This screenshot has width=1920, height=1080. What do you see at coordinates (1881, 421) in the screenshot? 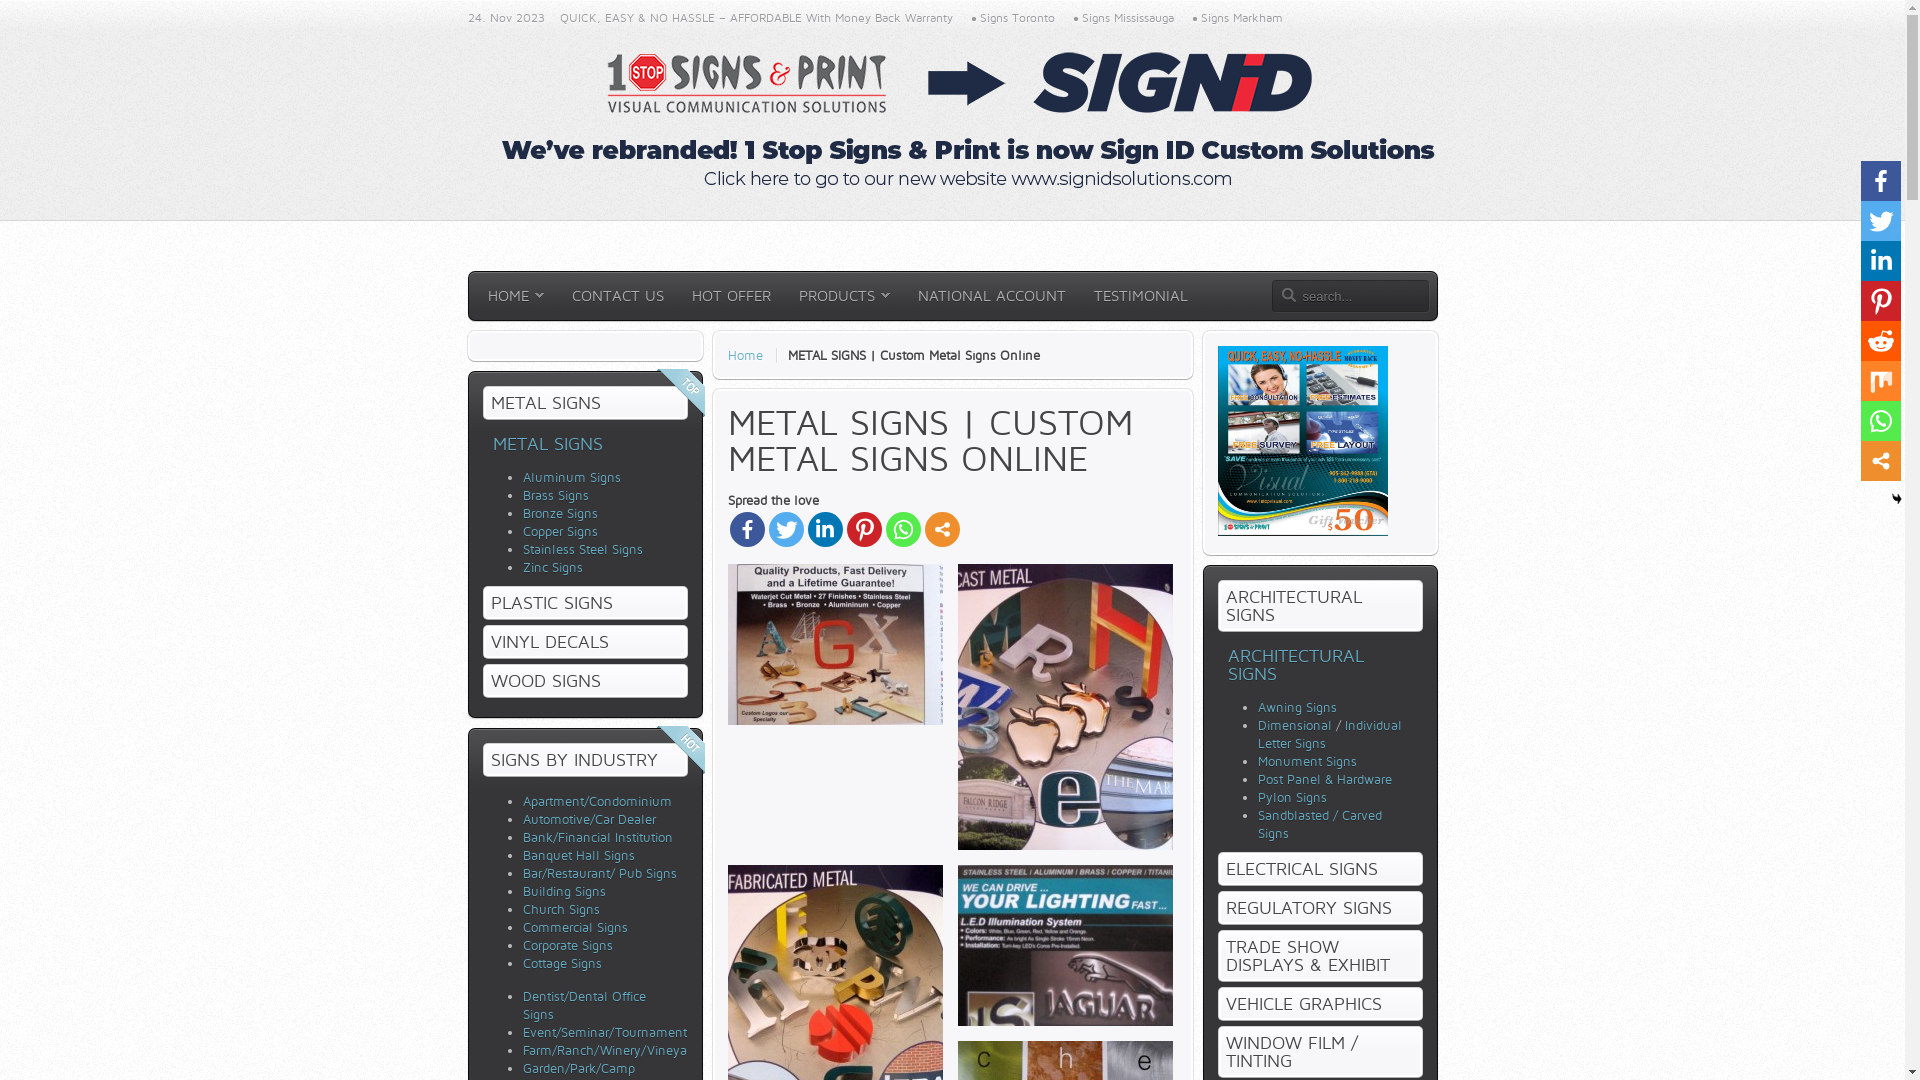
I see `Whatsapp` at bounding box center [1881, 421].